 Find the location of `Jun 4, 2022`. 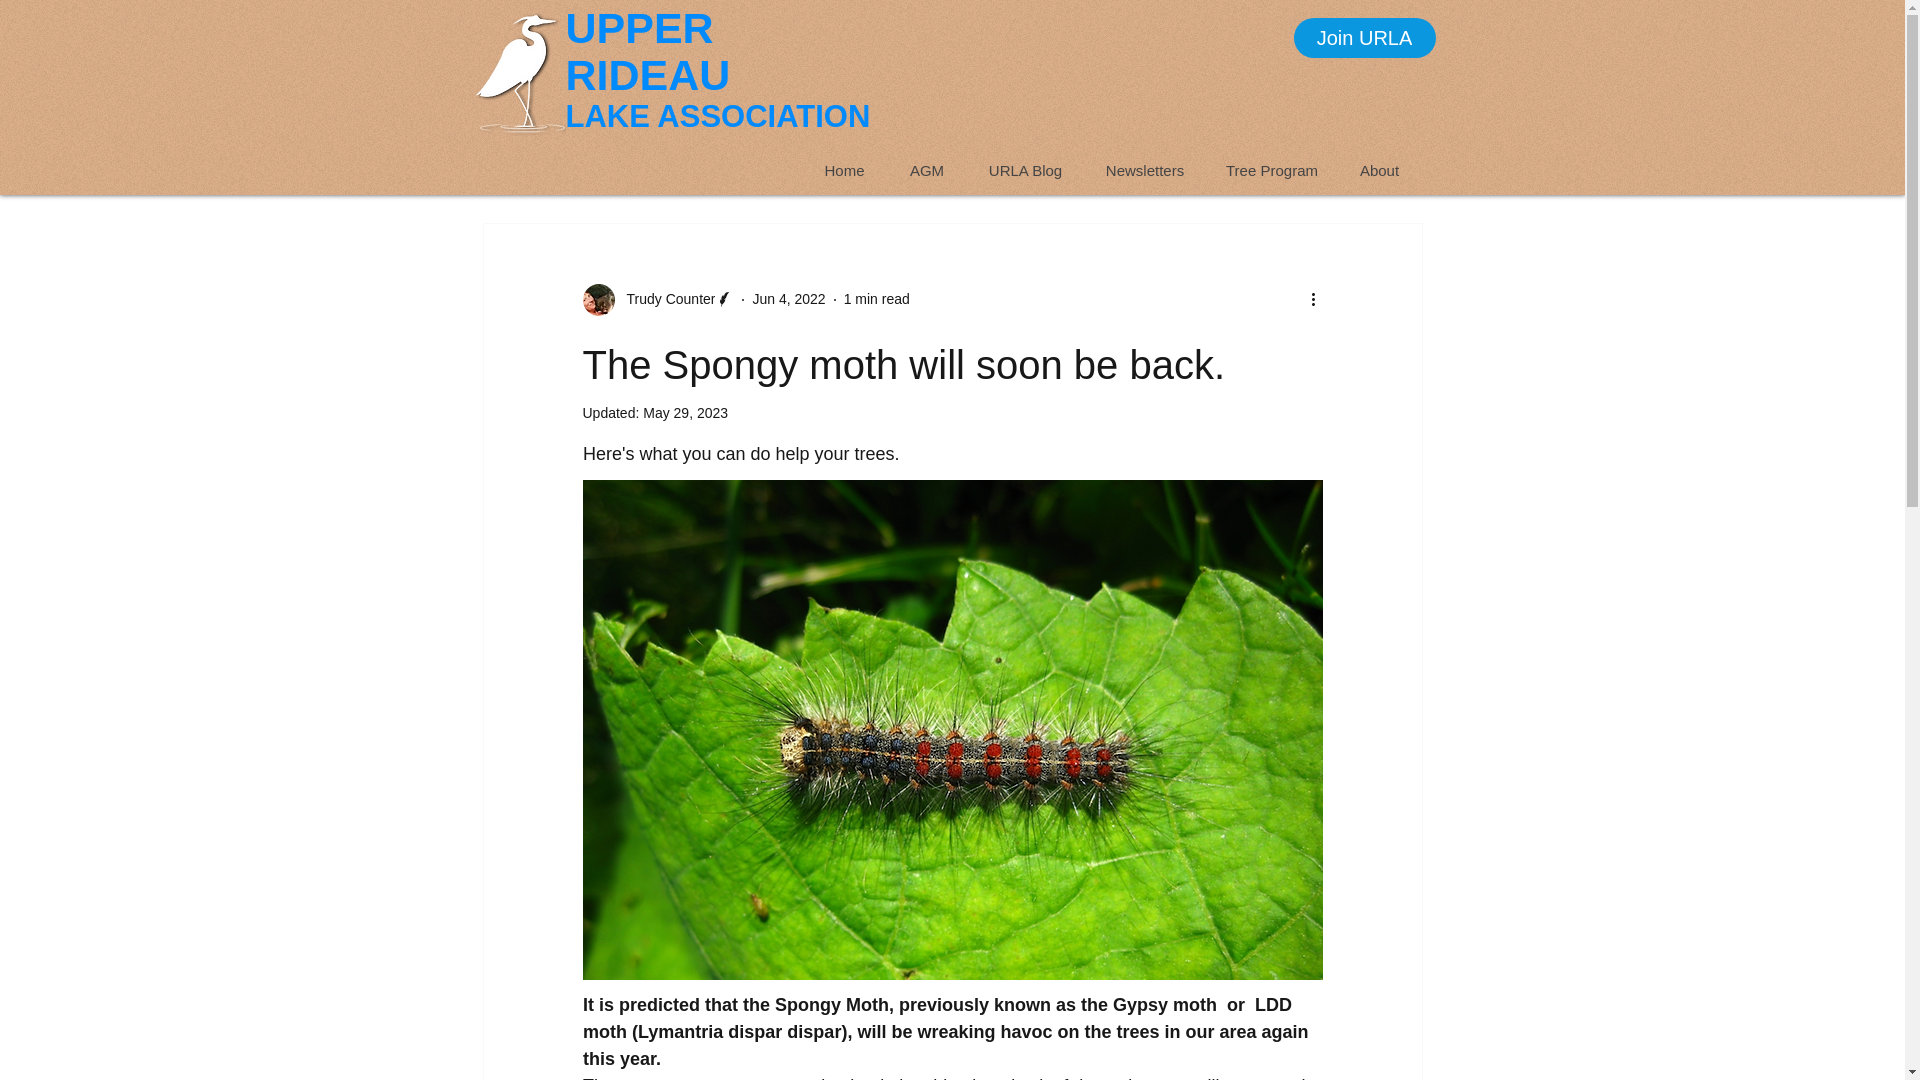

Jun 4, 2022 is located at coordinates (788, 298).